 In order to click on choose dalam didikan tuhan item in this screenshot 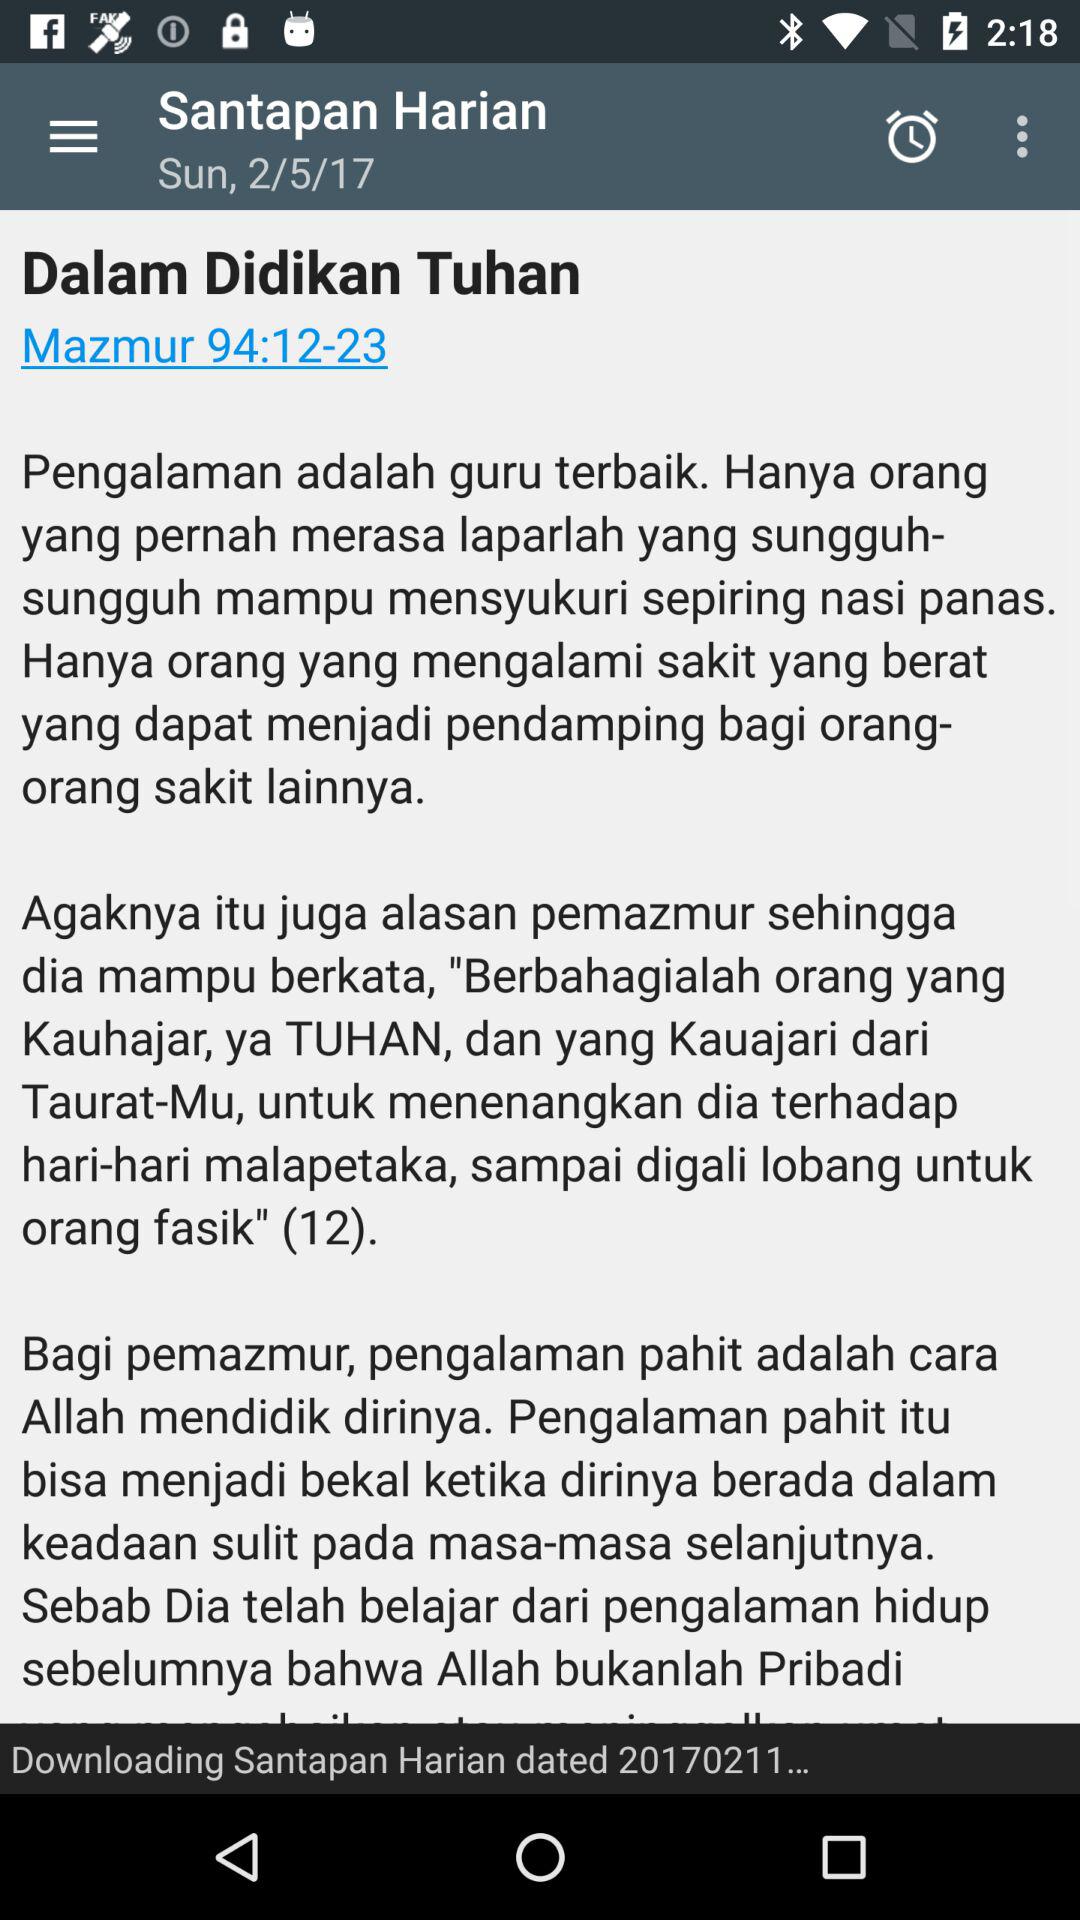, I will do `click(540, 1002)`.